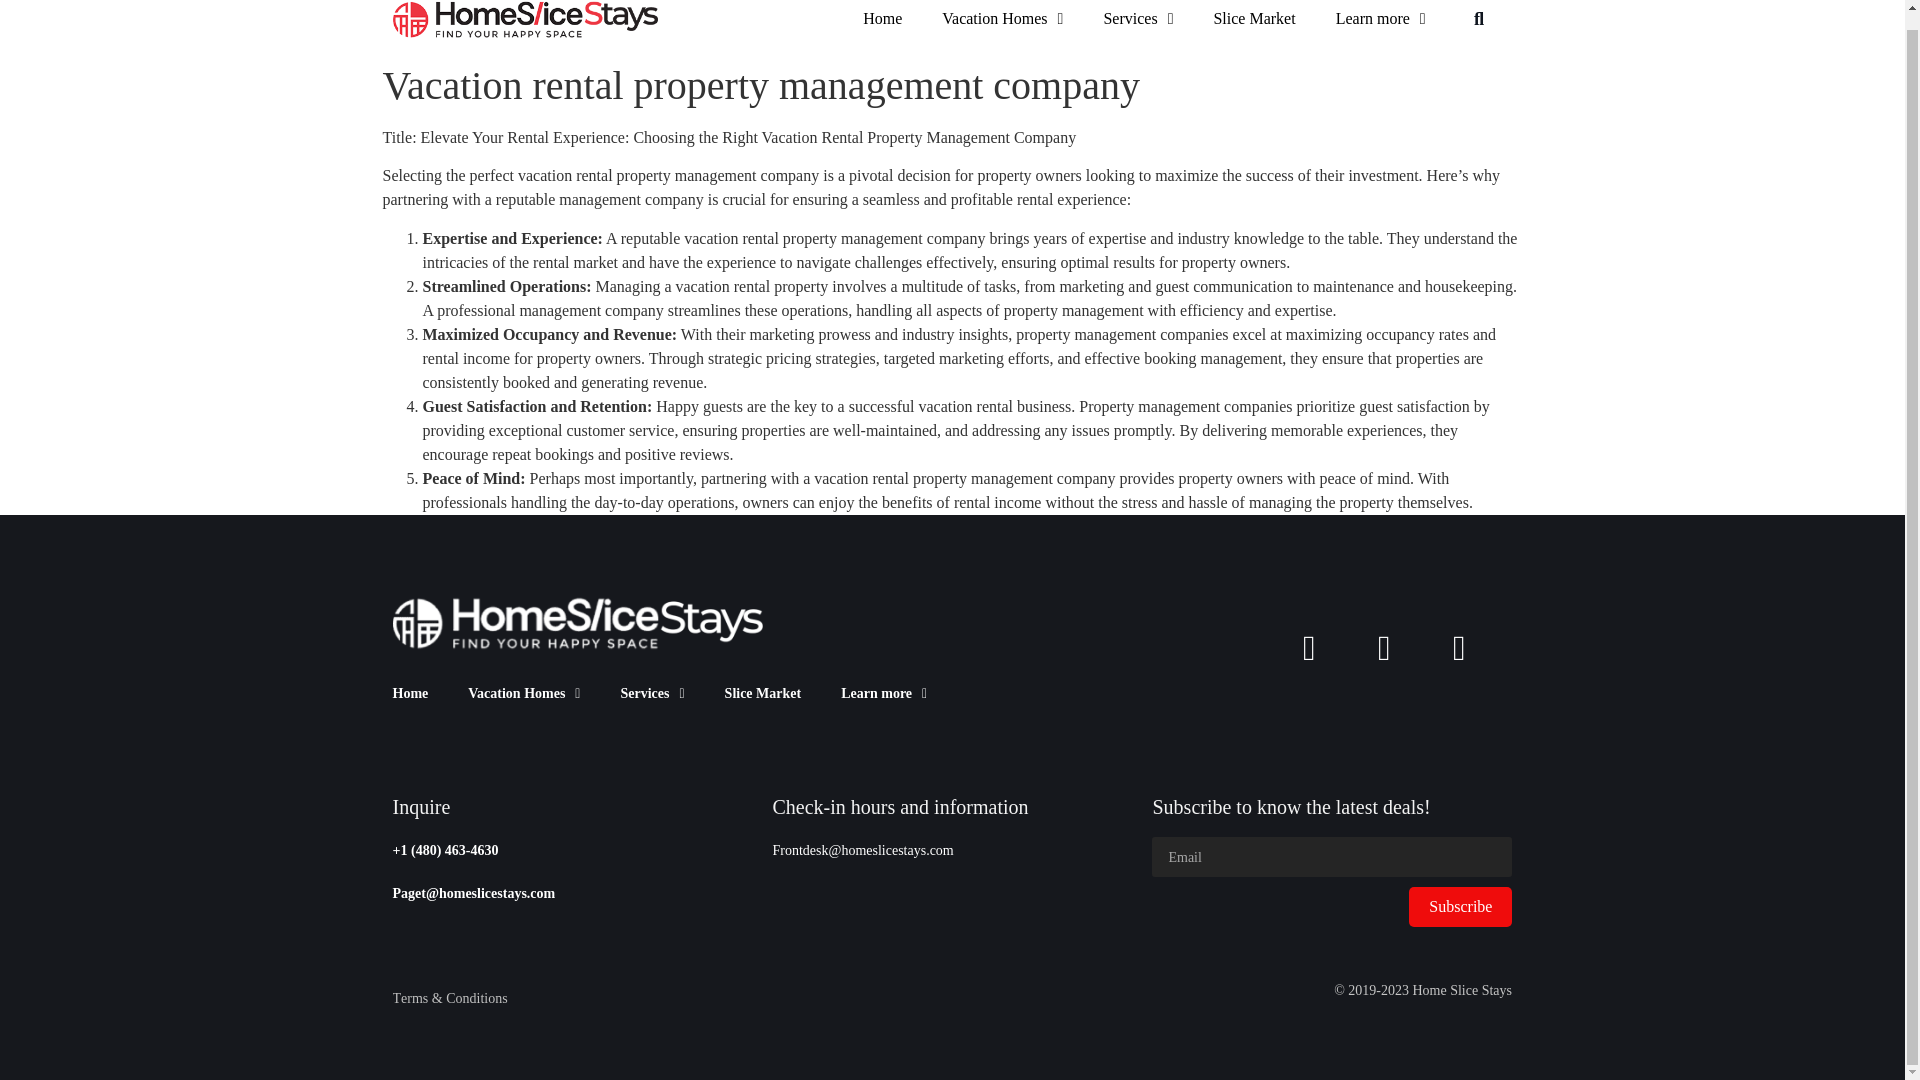 This screenshot has height=1080, width=1920. What do you see at coordinates (652, 694) in the screenshot?
I see `Services` at bounding box center [652, 694].